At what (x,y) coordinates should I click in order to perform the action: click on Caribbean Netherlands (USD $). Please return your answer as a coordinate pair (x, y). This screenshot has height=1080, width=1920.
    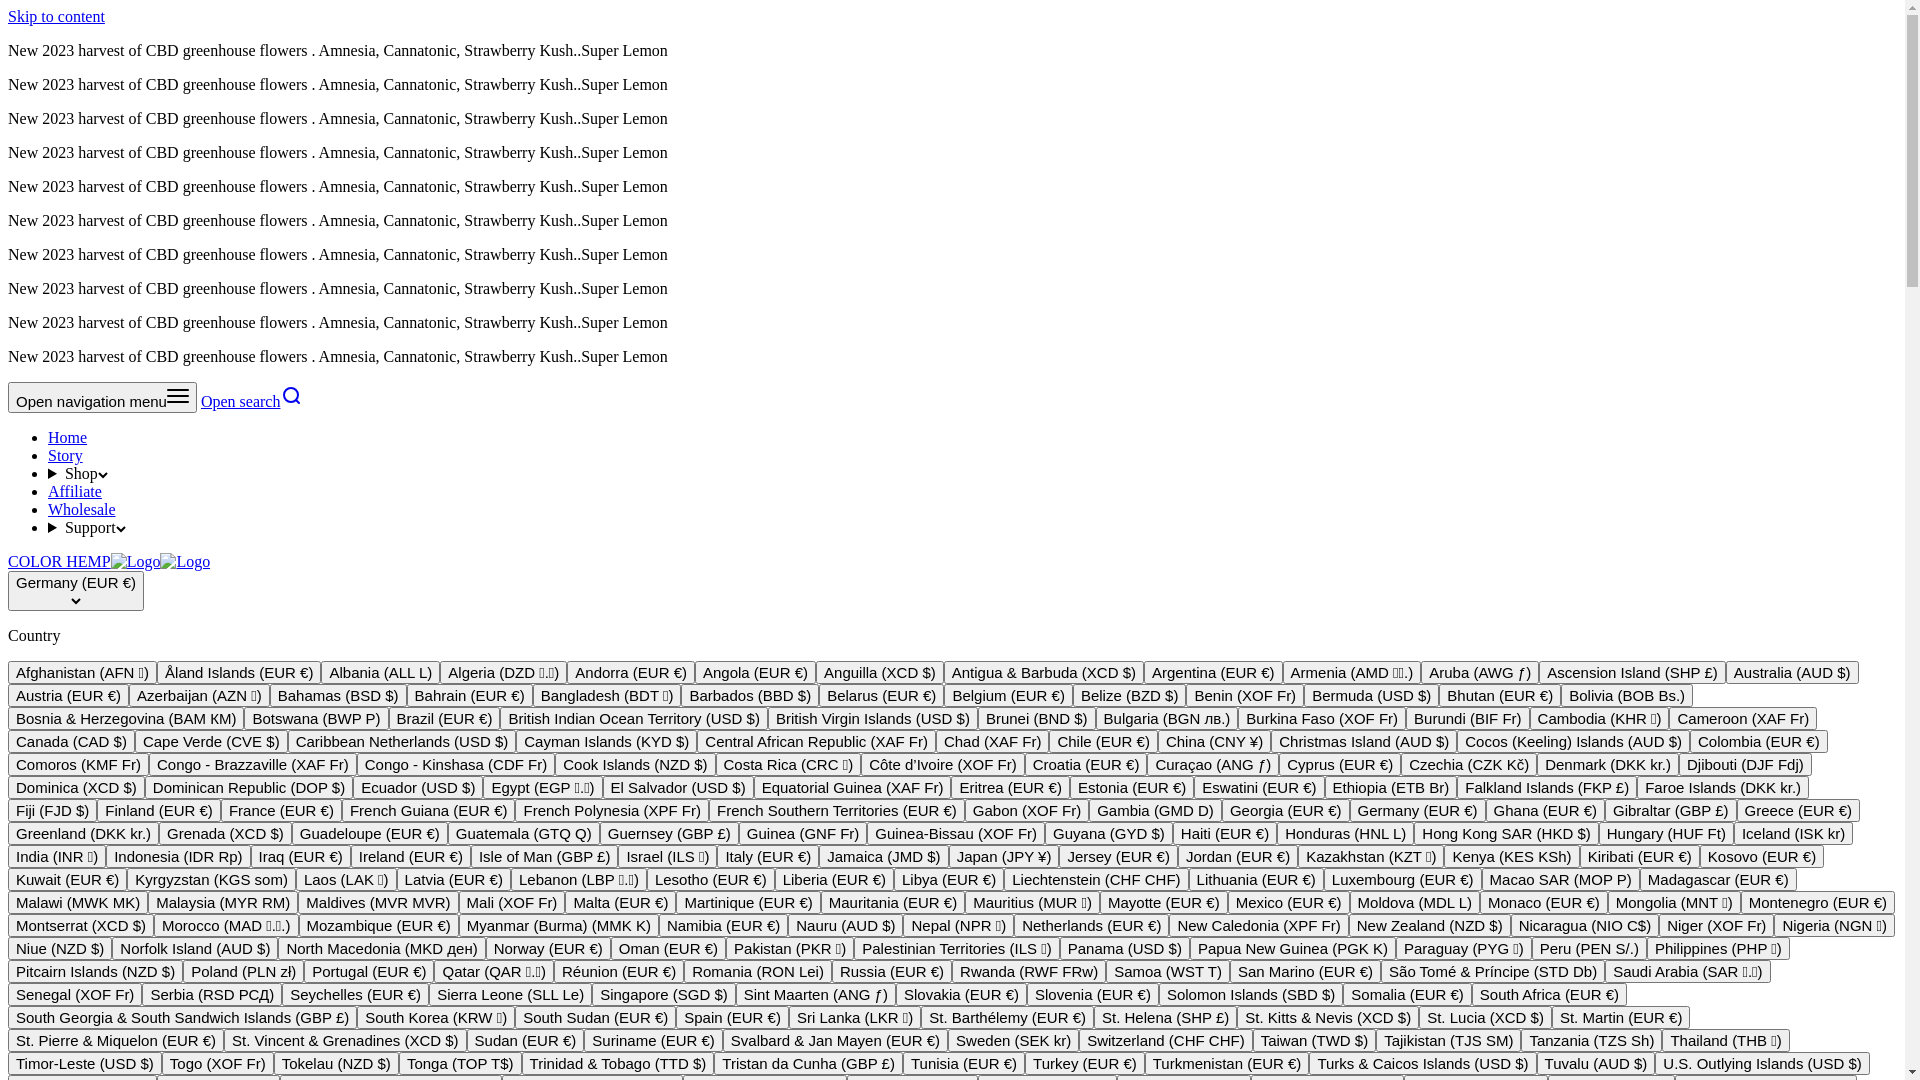
    Looking at the image, I should click on (402, 742).